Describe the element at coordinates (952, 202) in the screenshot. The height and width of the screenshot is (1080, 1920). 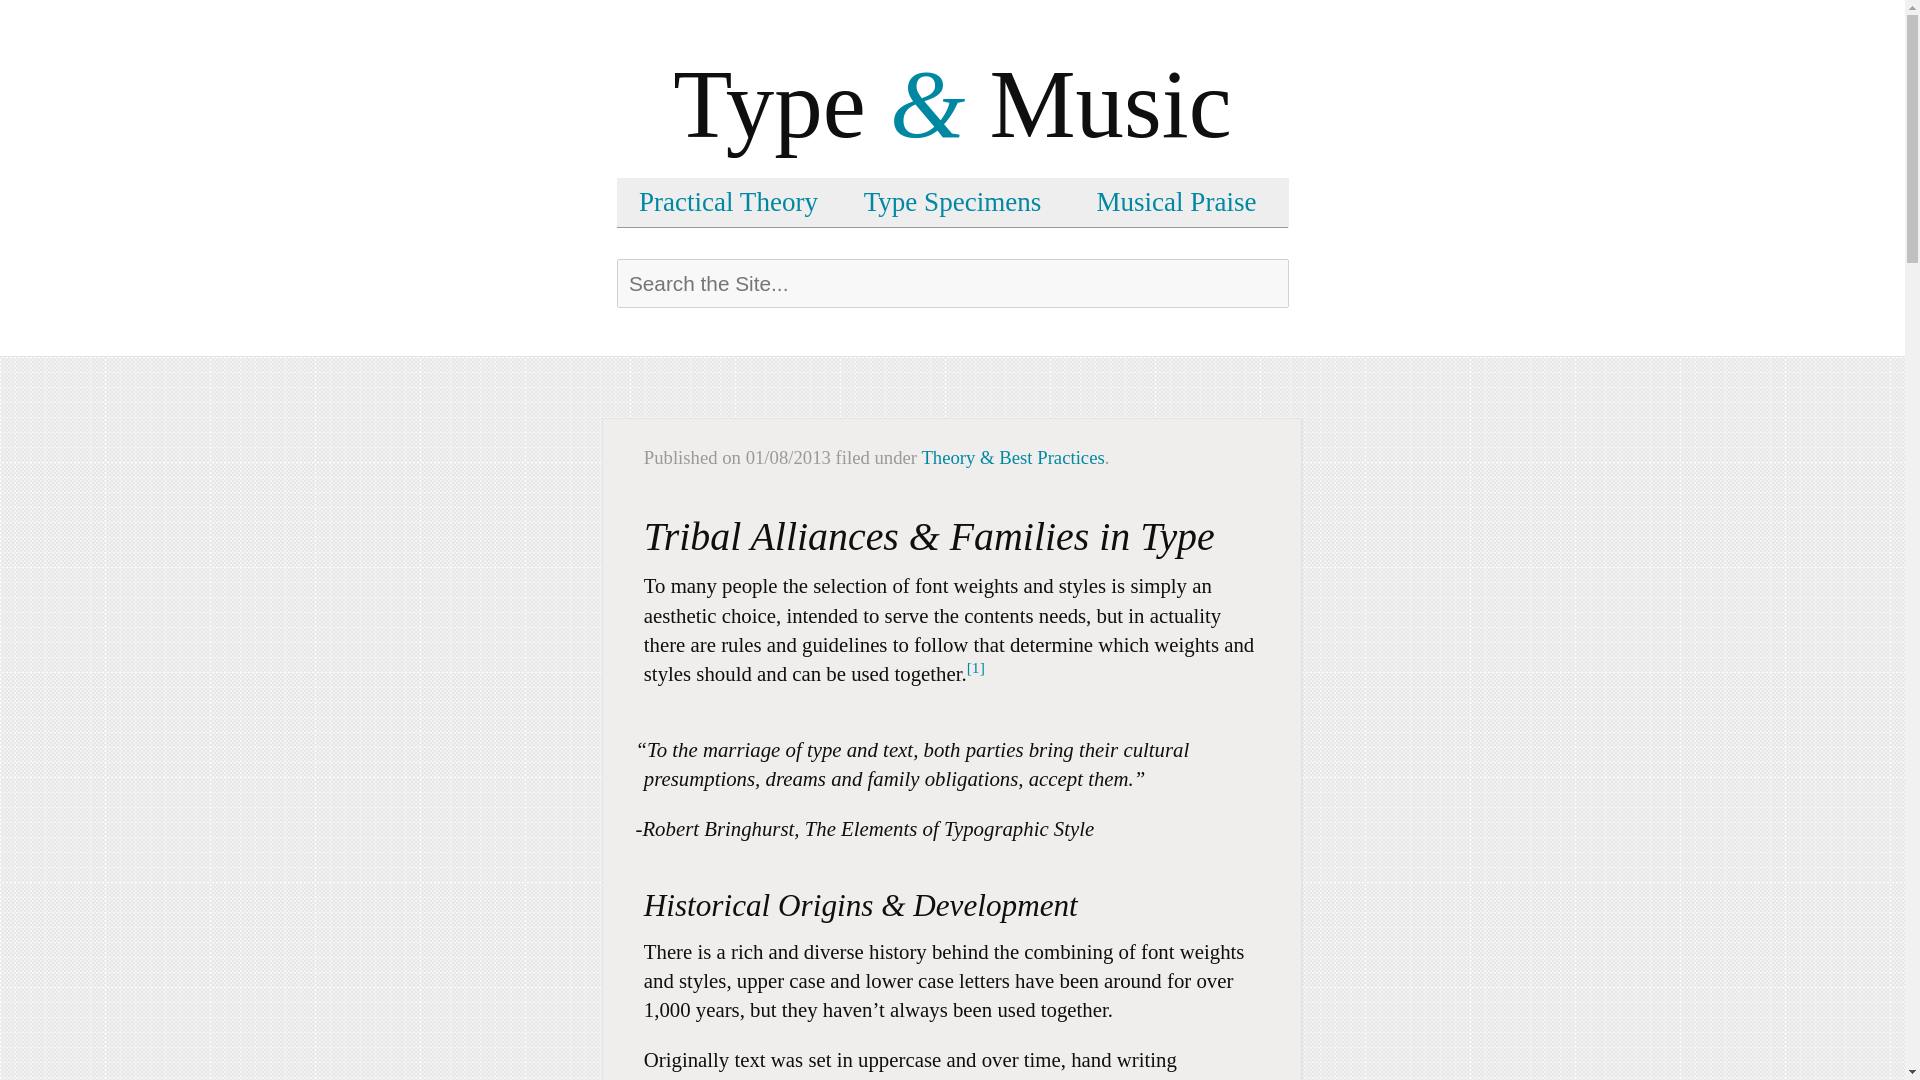
I see `Type Specimens` at that location.